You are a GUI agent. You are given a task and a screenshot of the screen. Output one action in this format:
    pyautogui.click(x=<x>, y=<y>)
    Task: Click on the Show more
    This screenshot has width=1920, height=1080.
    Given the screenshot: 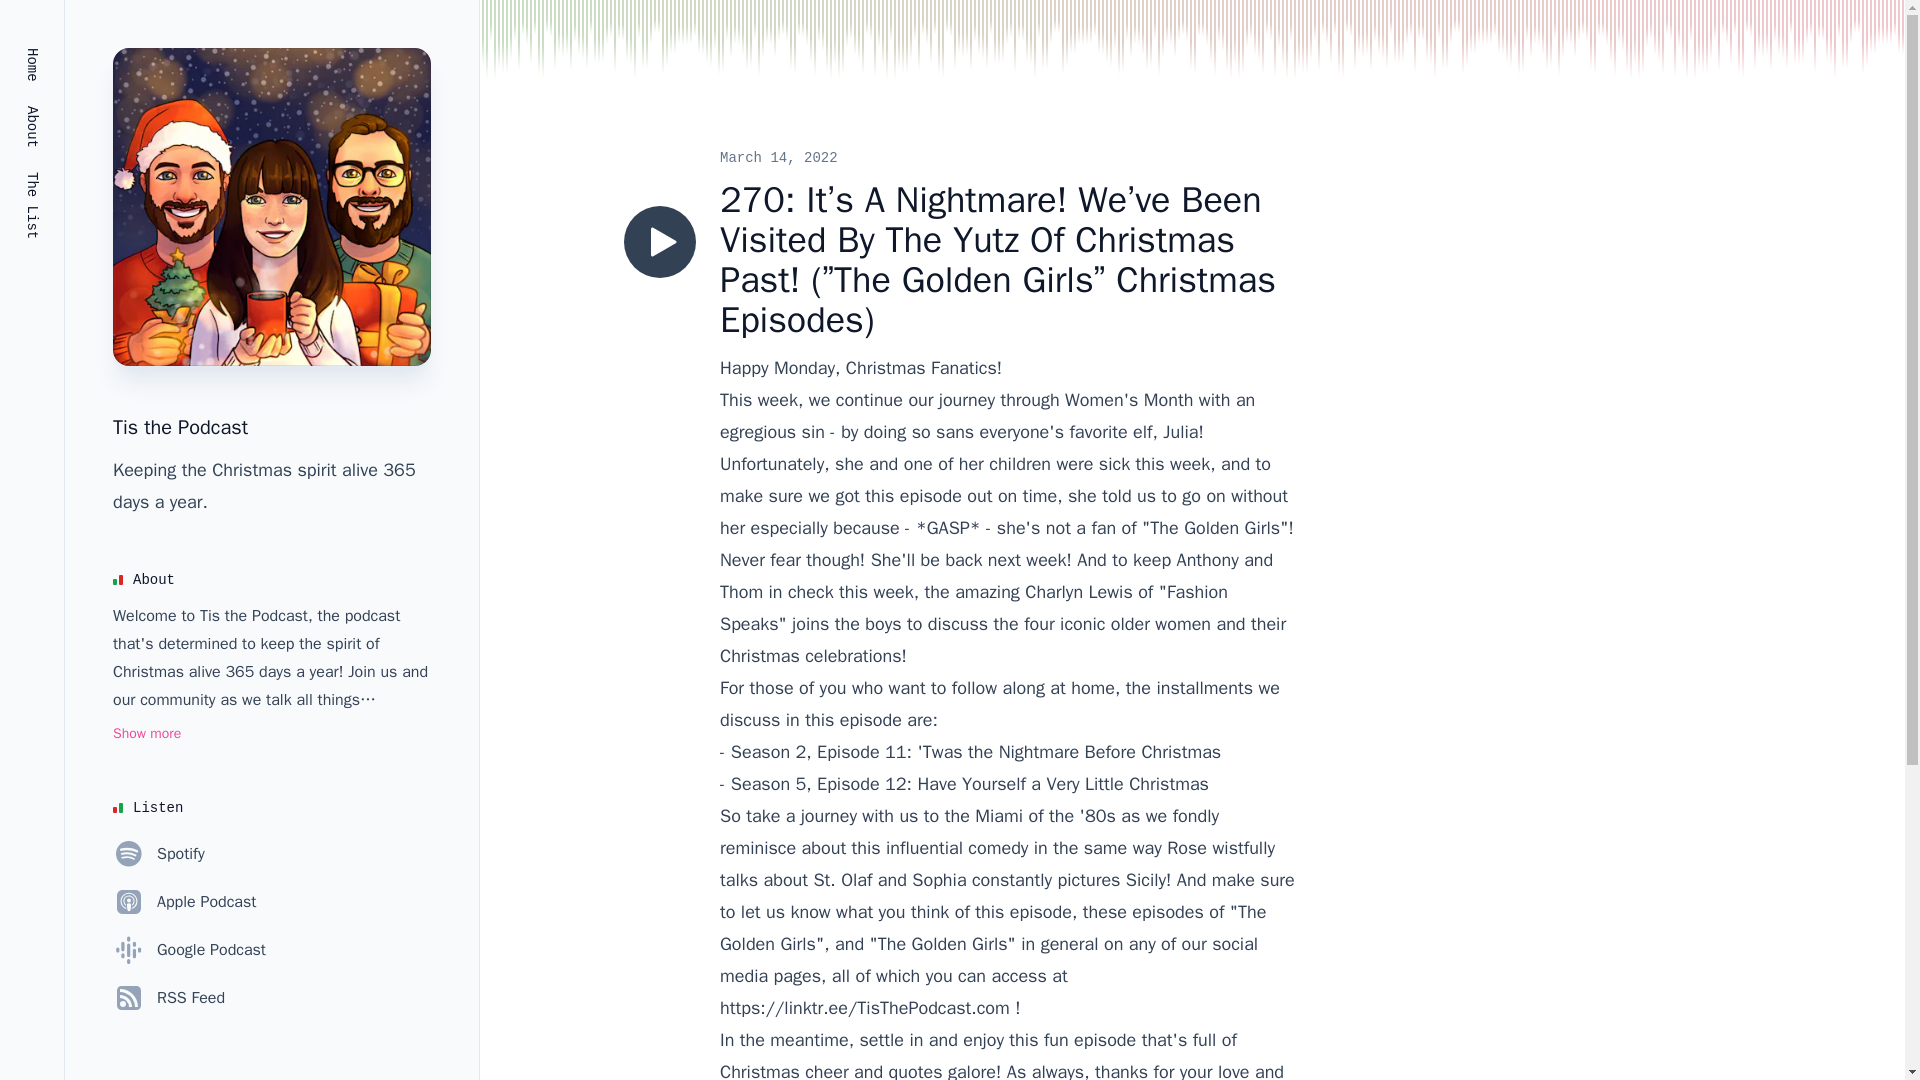 What is the action you would take?
    pyautogui.click(x=146, y=734)
    